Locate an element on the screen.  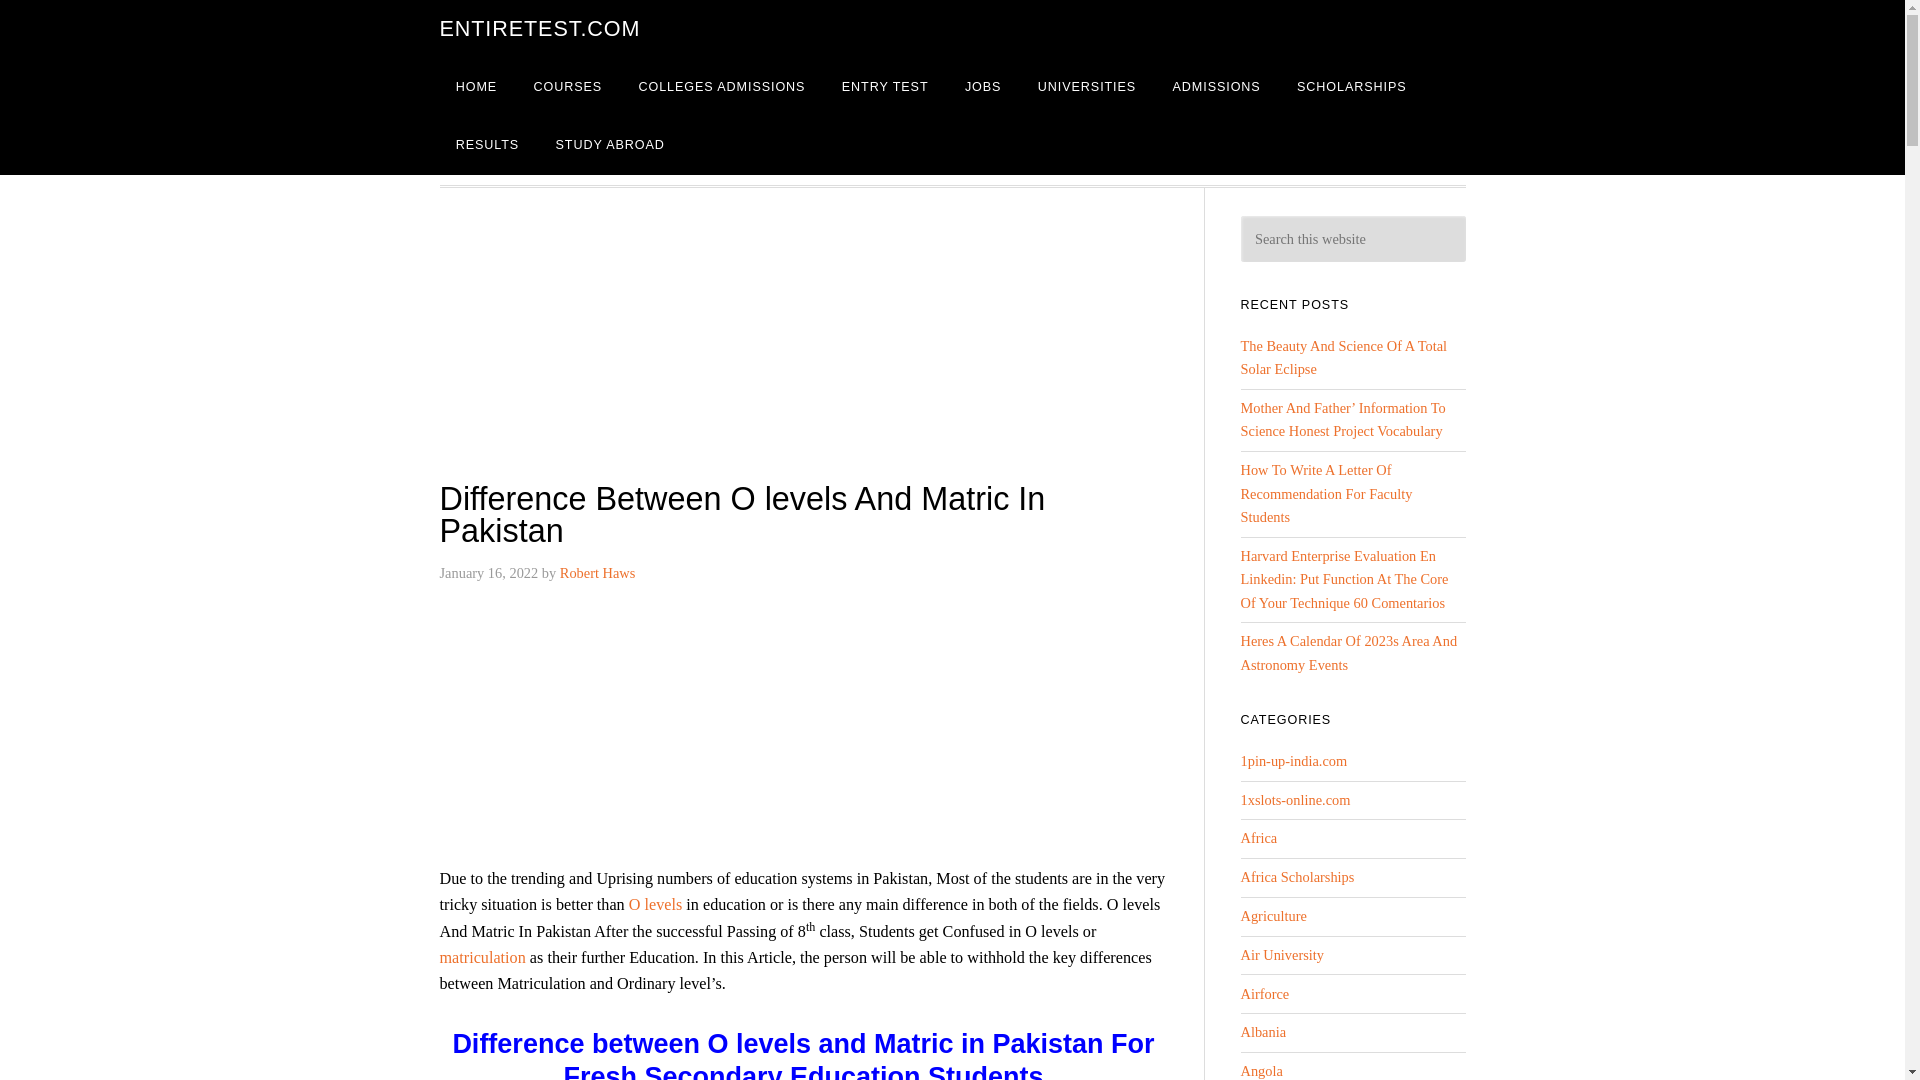
COLLEGES ADMISSIONS is located at coordinates (802, 96).